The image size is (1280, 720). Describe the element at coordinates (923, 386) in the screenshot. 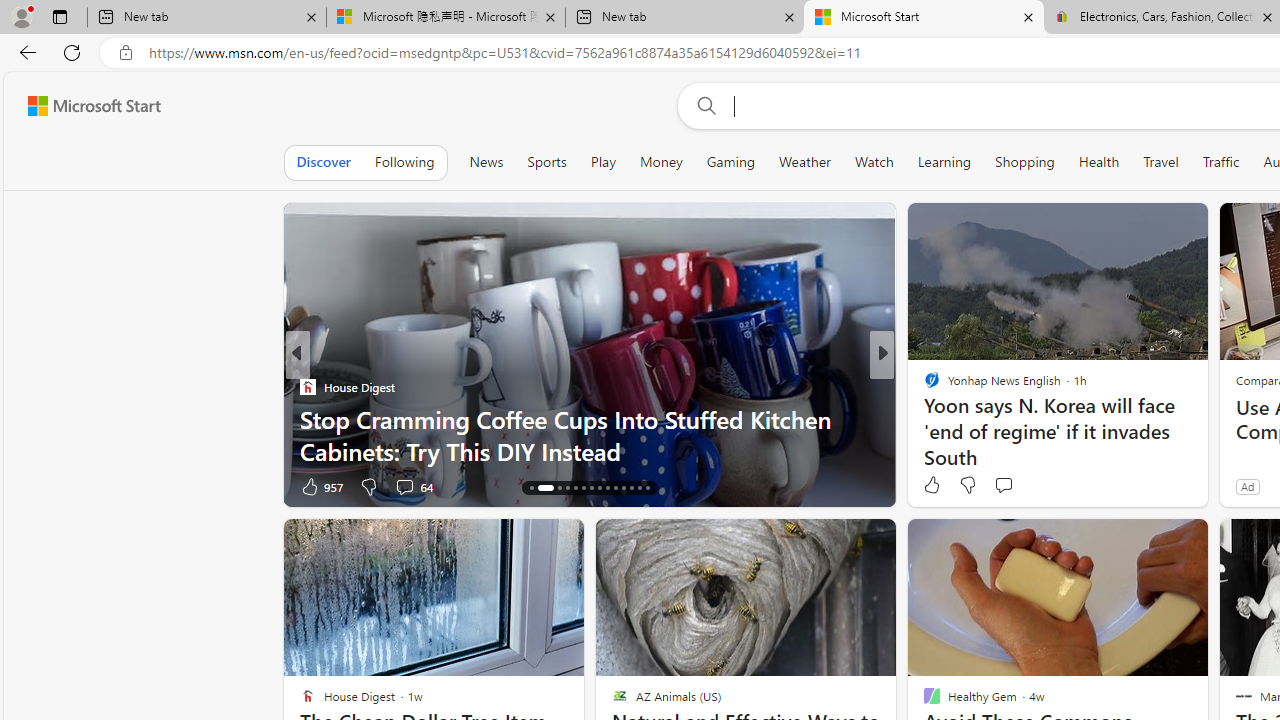

I see ` UPI News` at that location.